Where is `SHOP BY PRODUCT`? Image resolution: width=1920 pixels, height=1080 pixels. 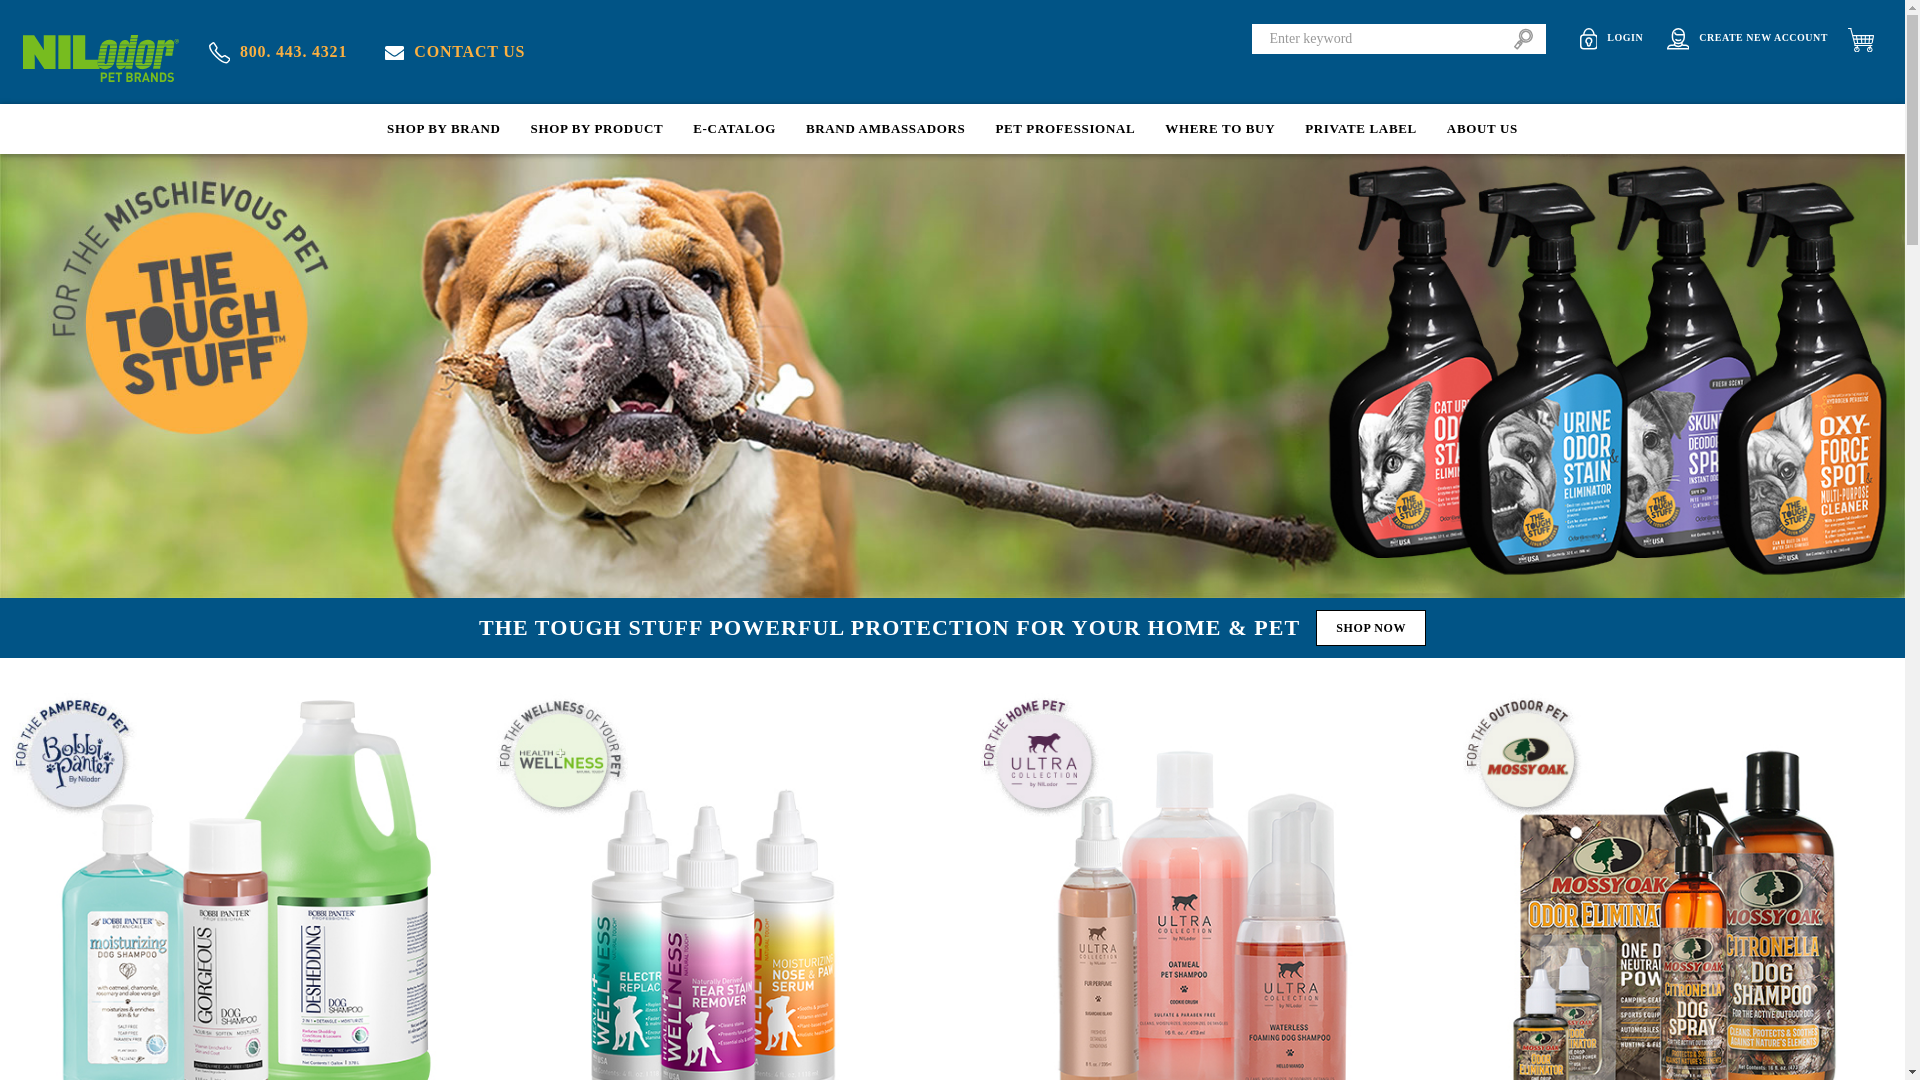
SHOP BY PRODUCT is located at coordinates (598, 128).